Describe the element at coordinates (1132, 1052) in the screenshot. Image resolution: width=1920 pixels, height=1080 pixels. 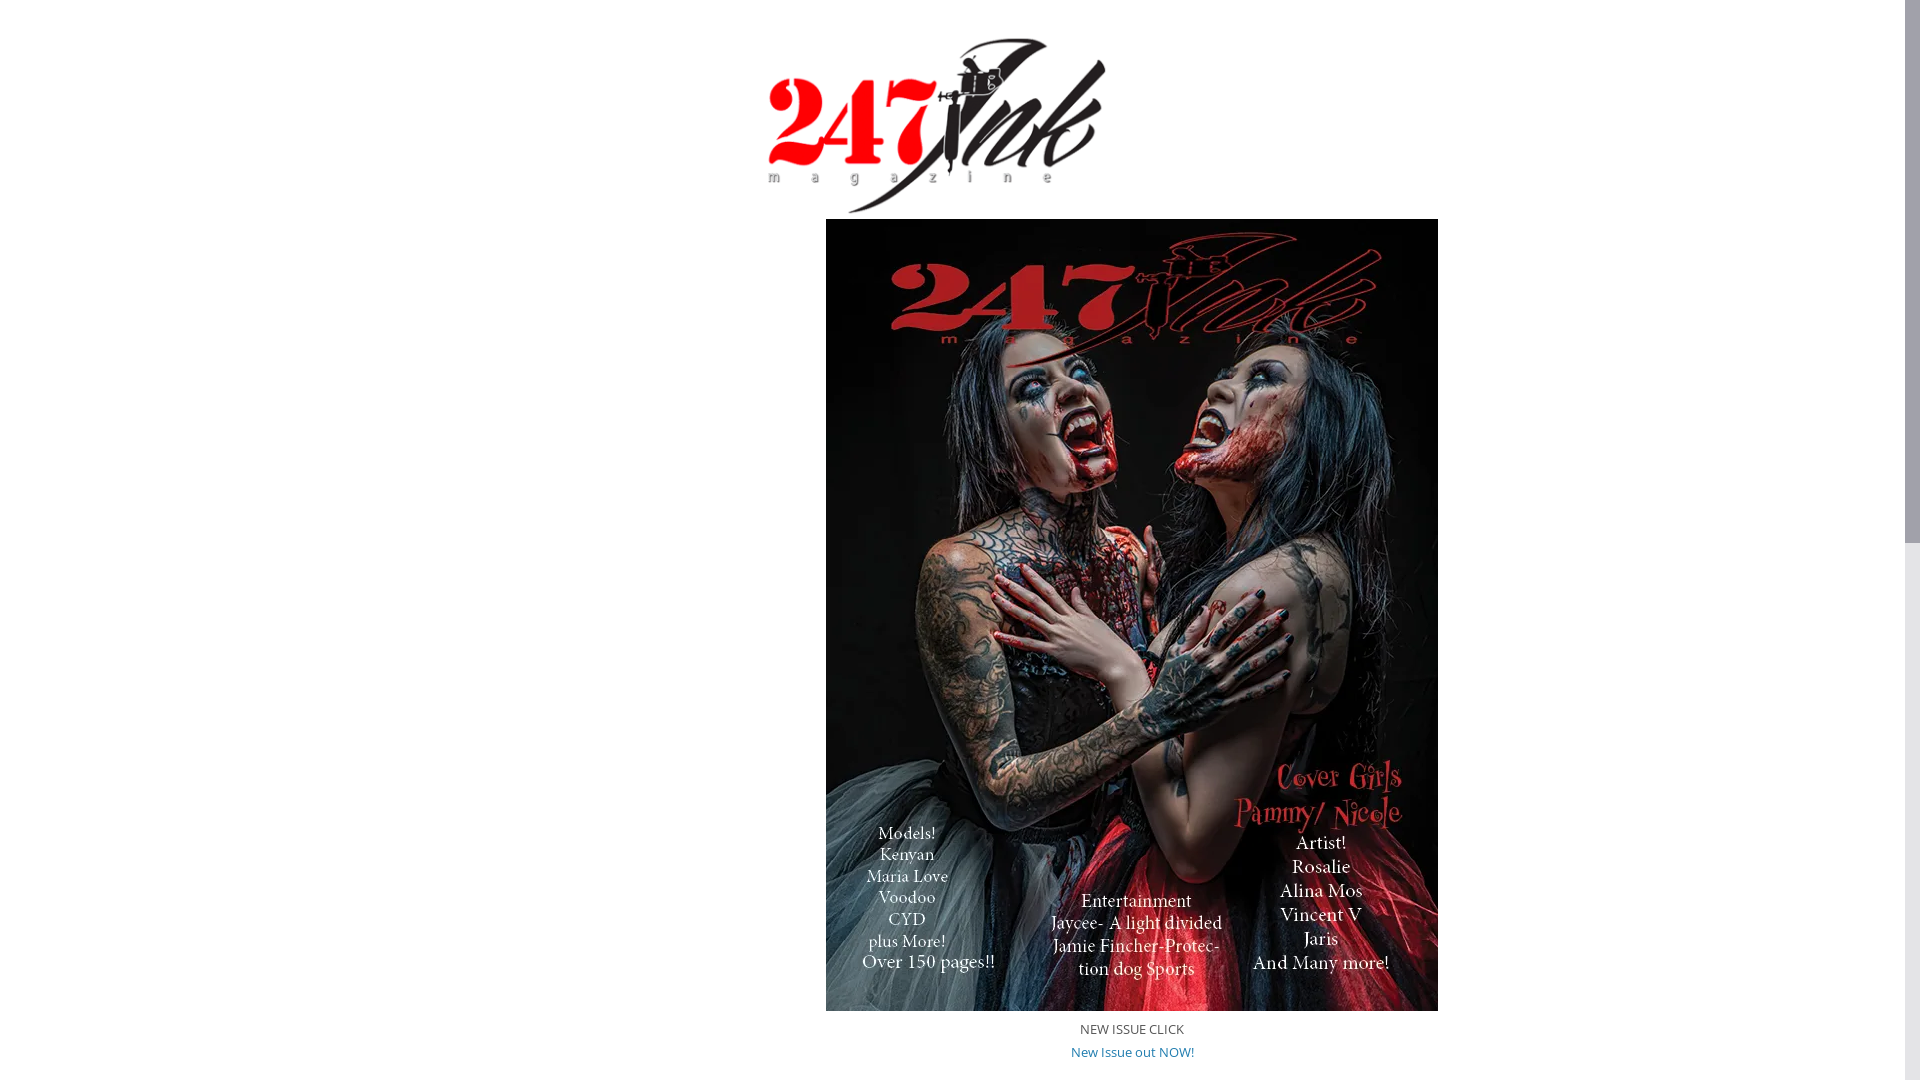
I see `New Issue out NOW!` at that location.